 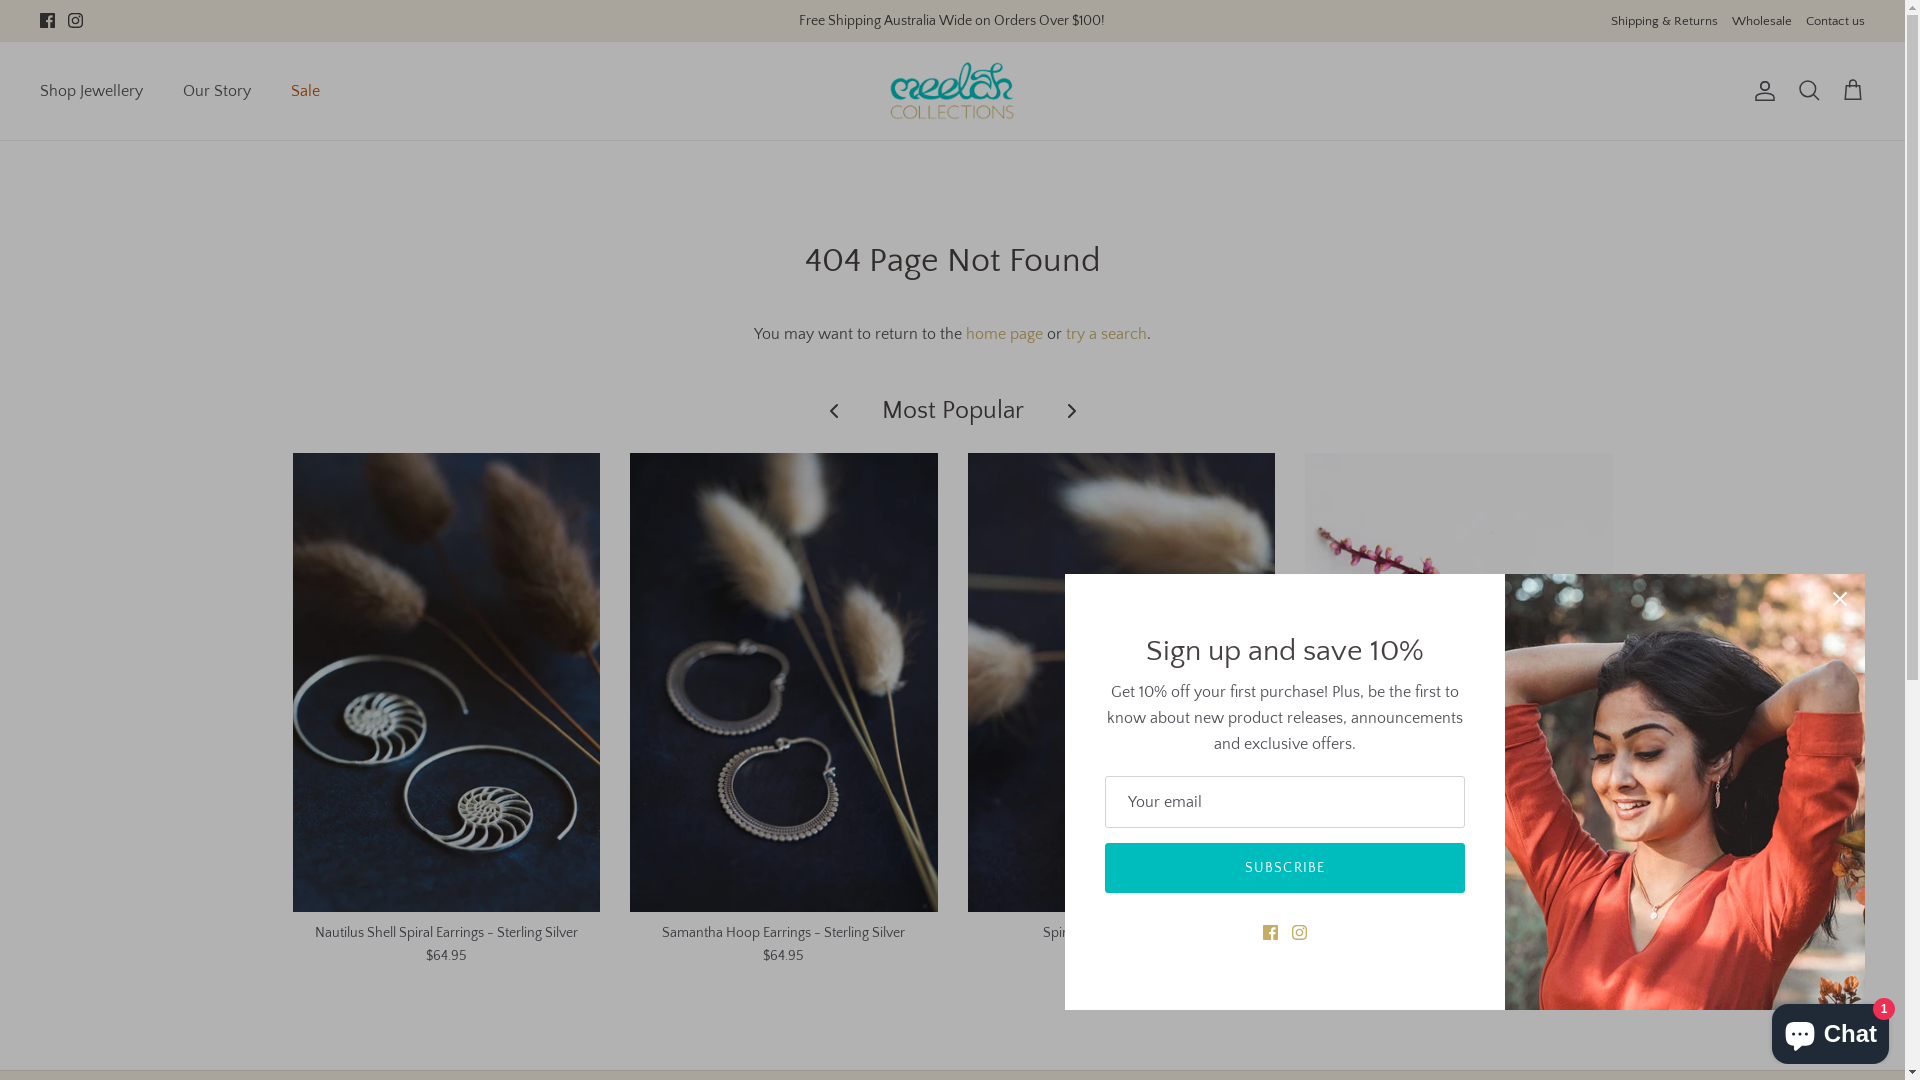 What do you see at coordinates (1664, 22) in the screenshot?
I see `Shipping & Returns` at bounding box center [1664, 22].